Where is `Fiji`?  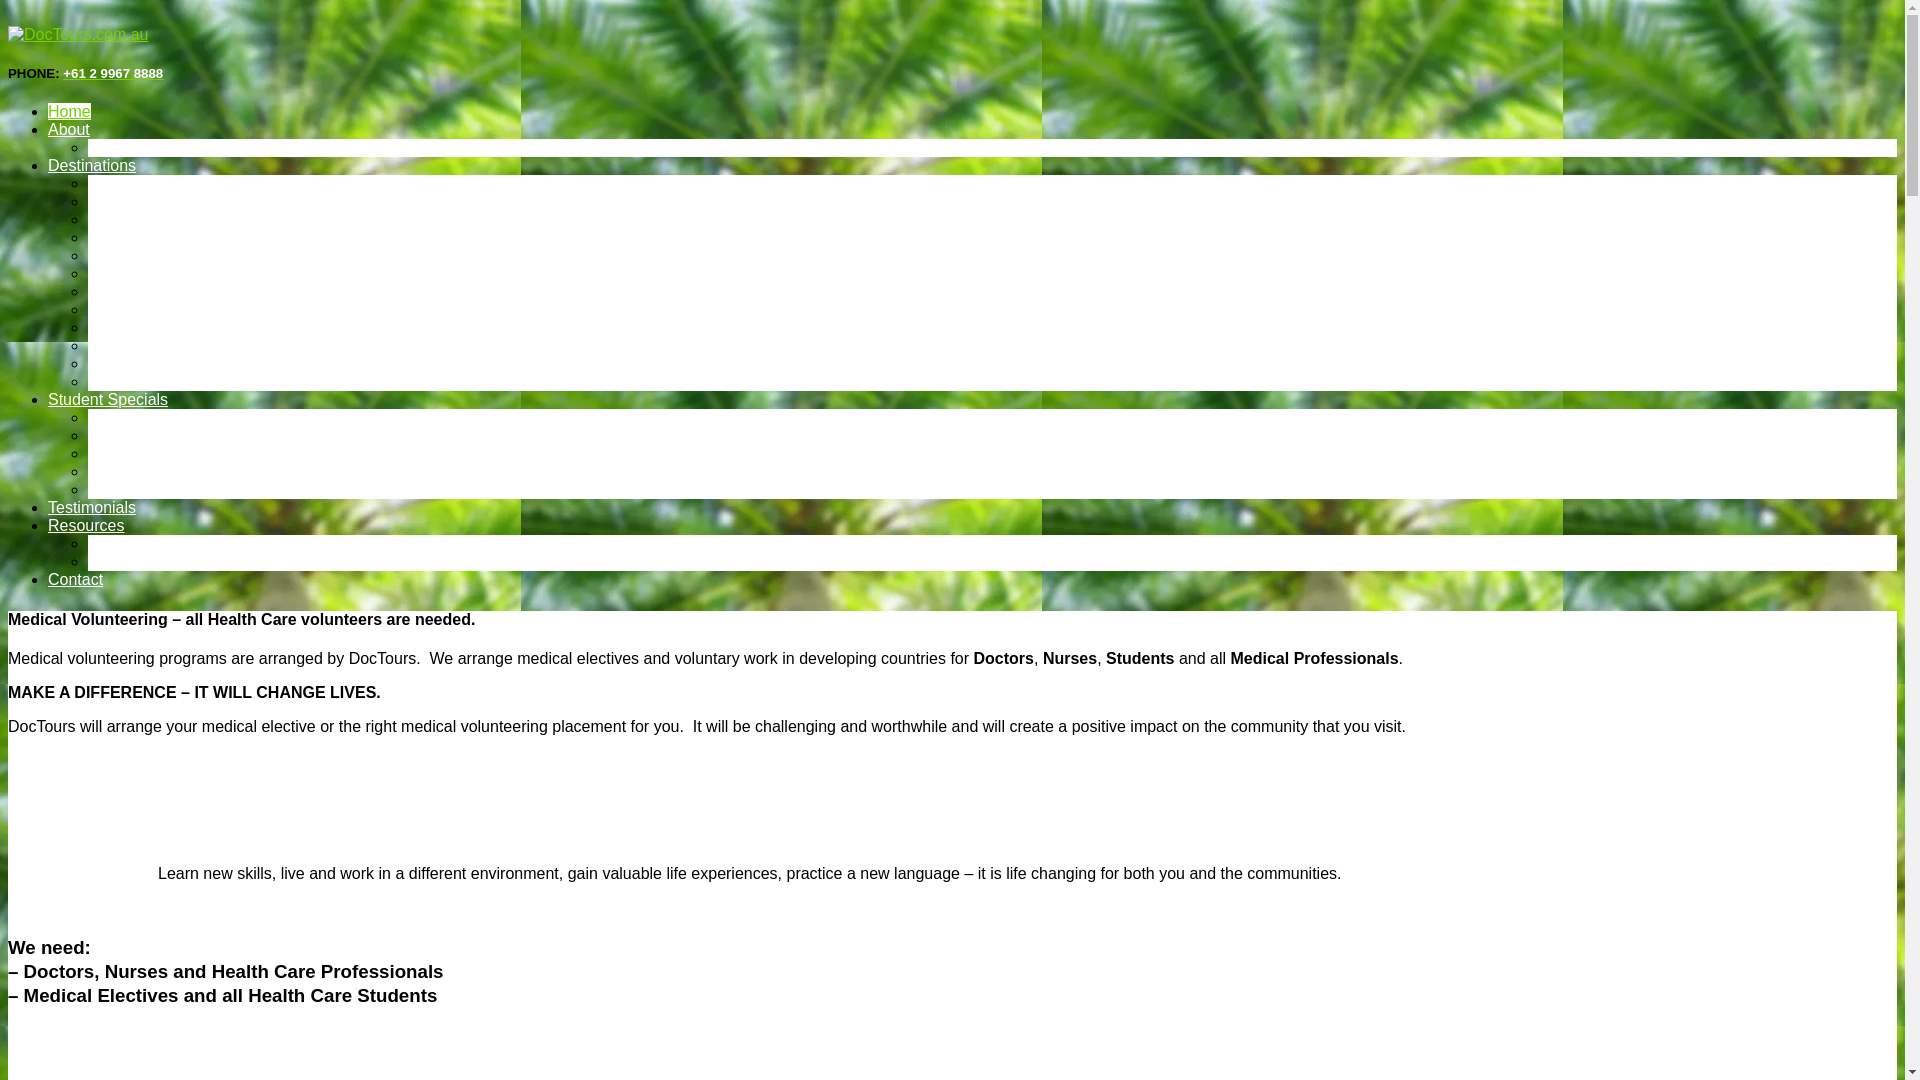 Fiji is located at coordinates (98, 220).